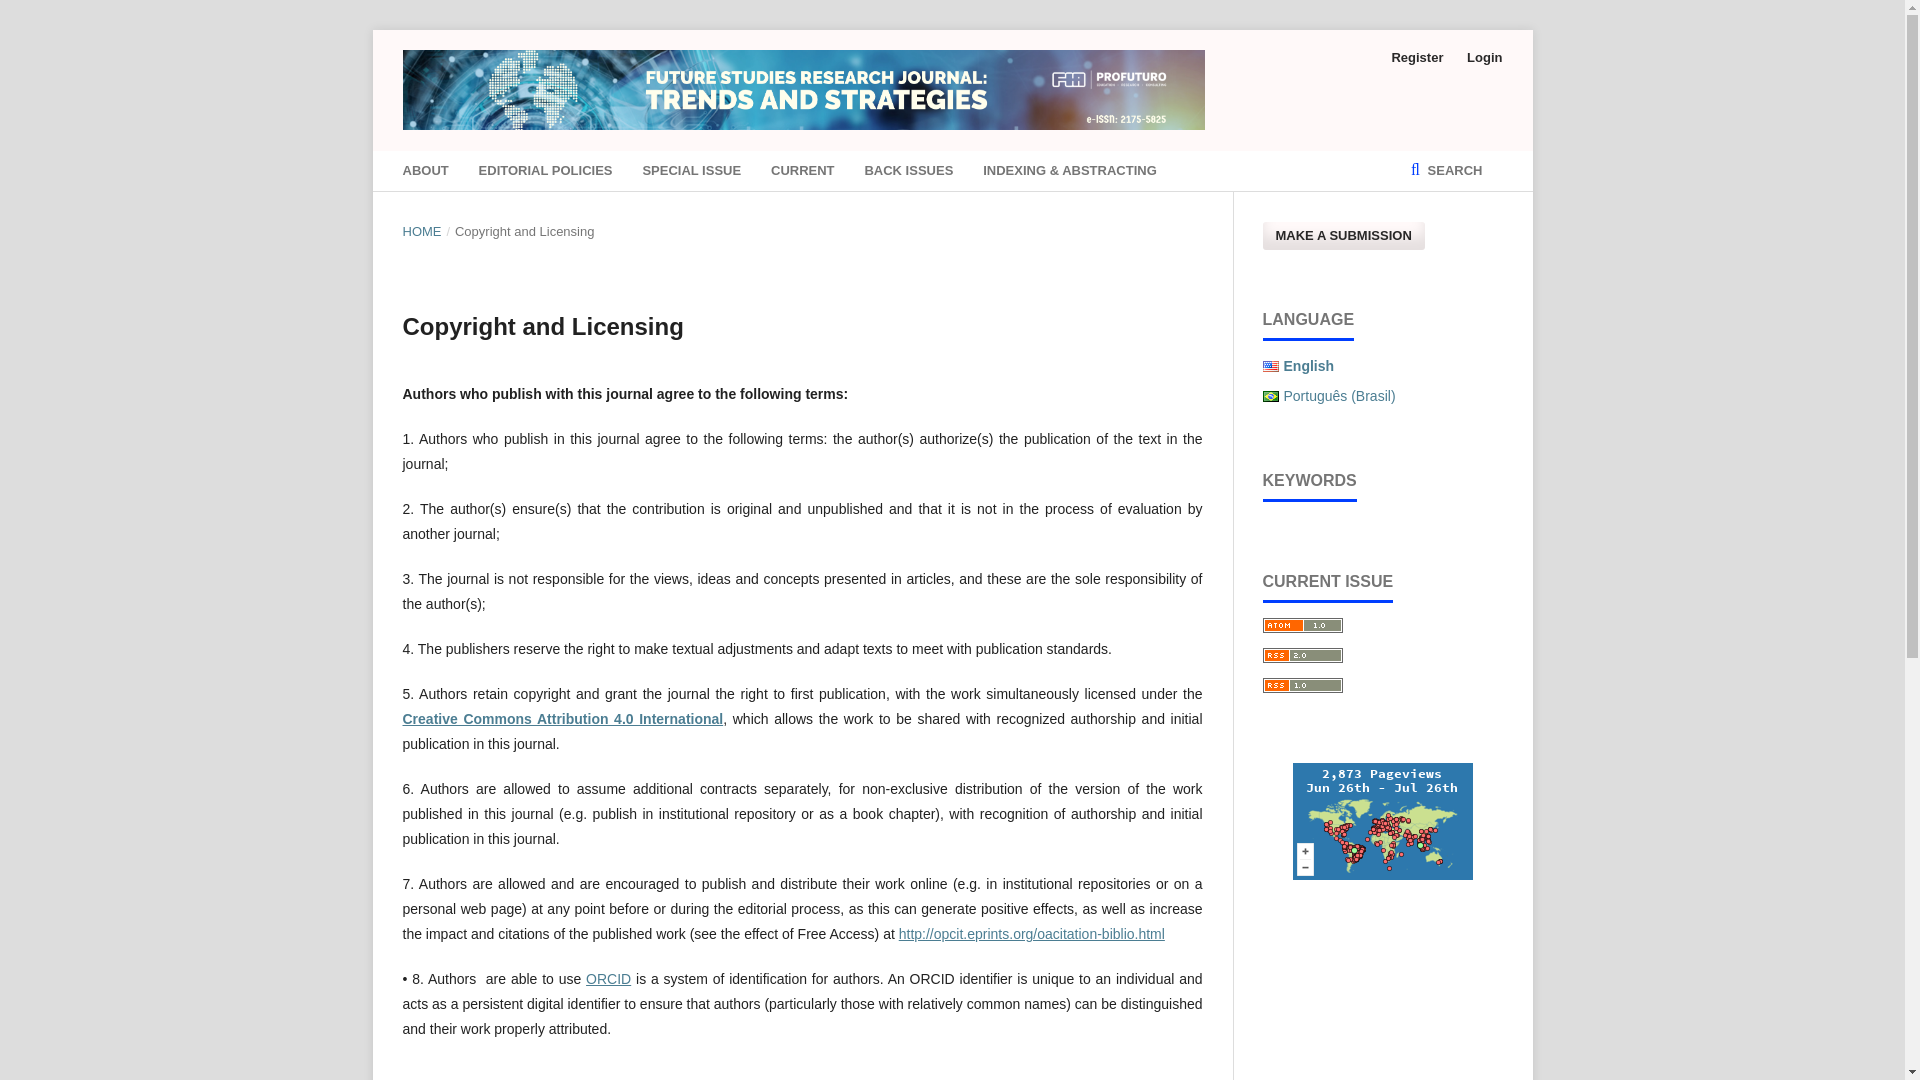 This screenshot has width=1920, height=1080. Describe the element at coordinates (1479, 58) in the screenshot. I see `Login` at that location.